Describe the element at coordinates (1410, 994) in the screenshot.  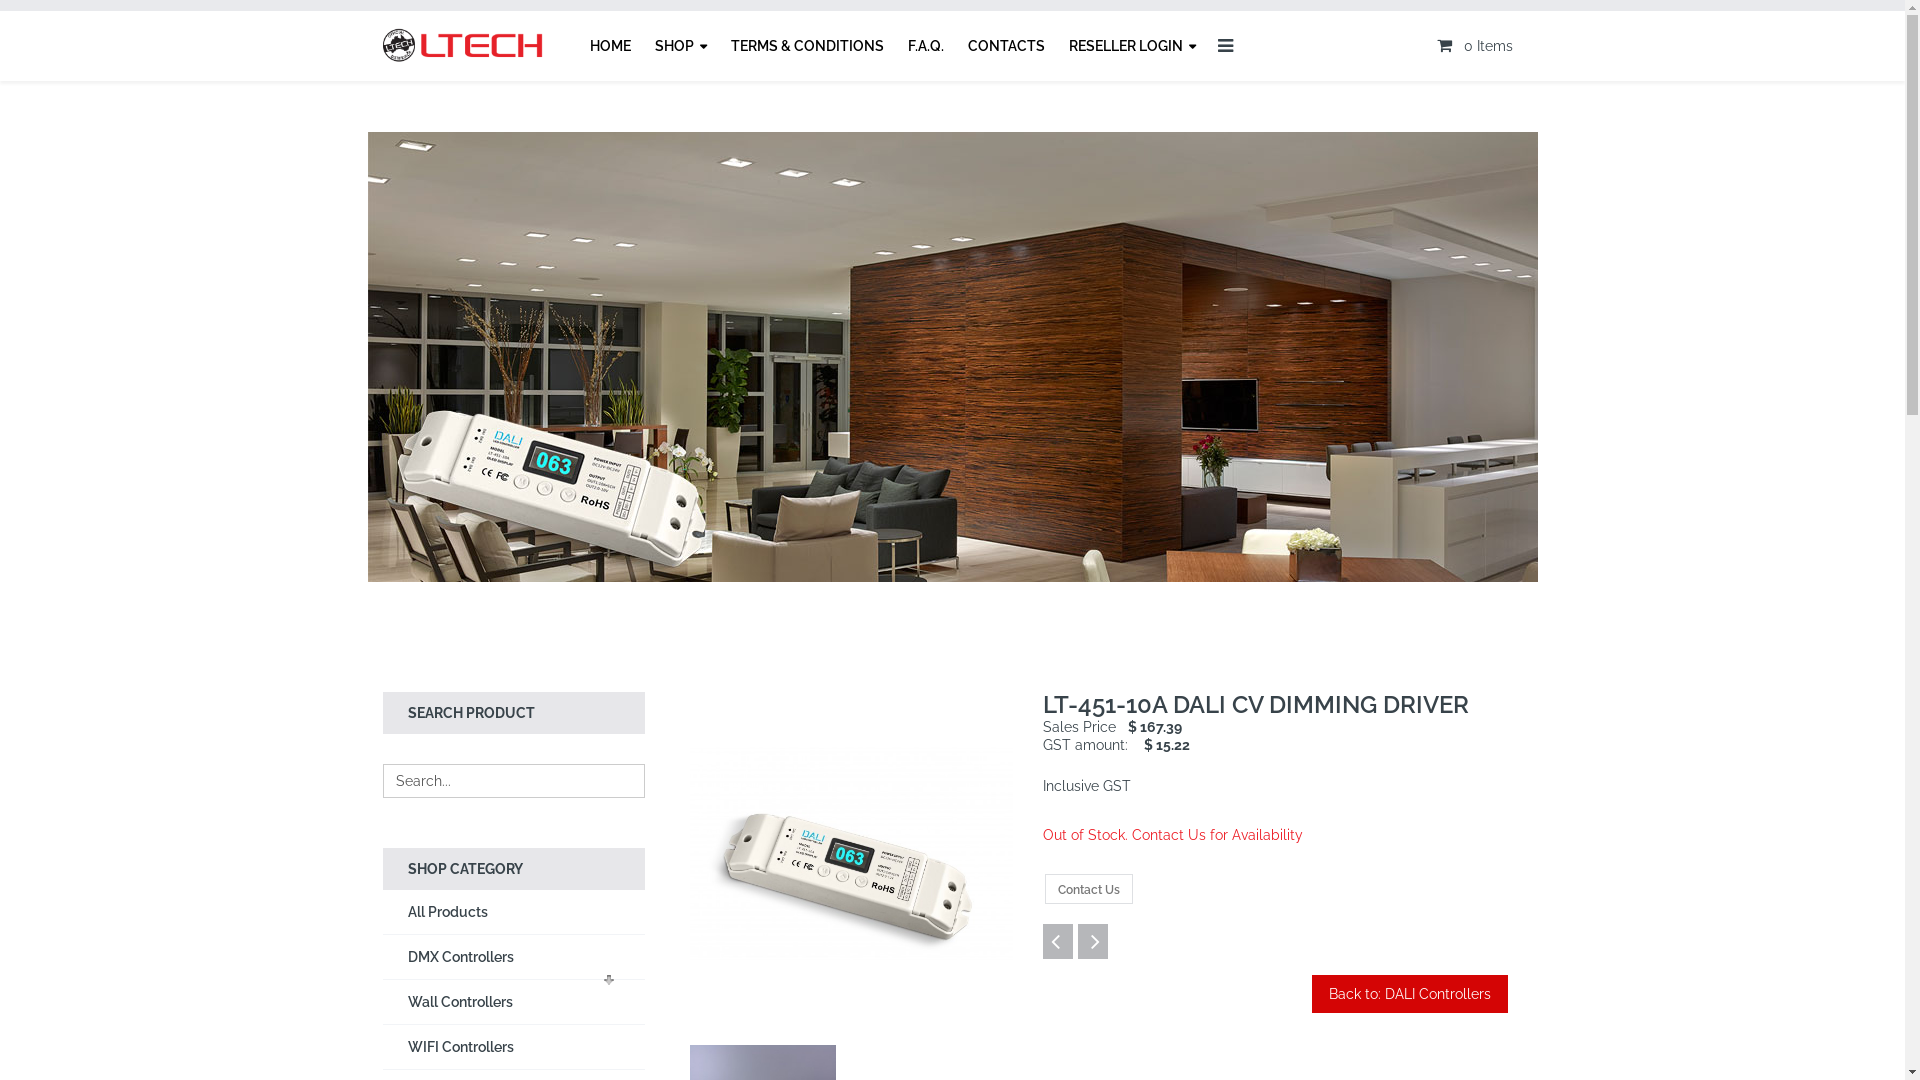
I see `Back to: DALI Controllers` at that location.